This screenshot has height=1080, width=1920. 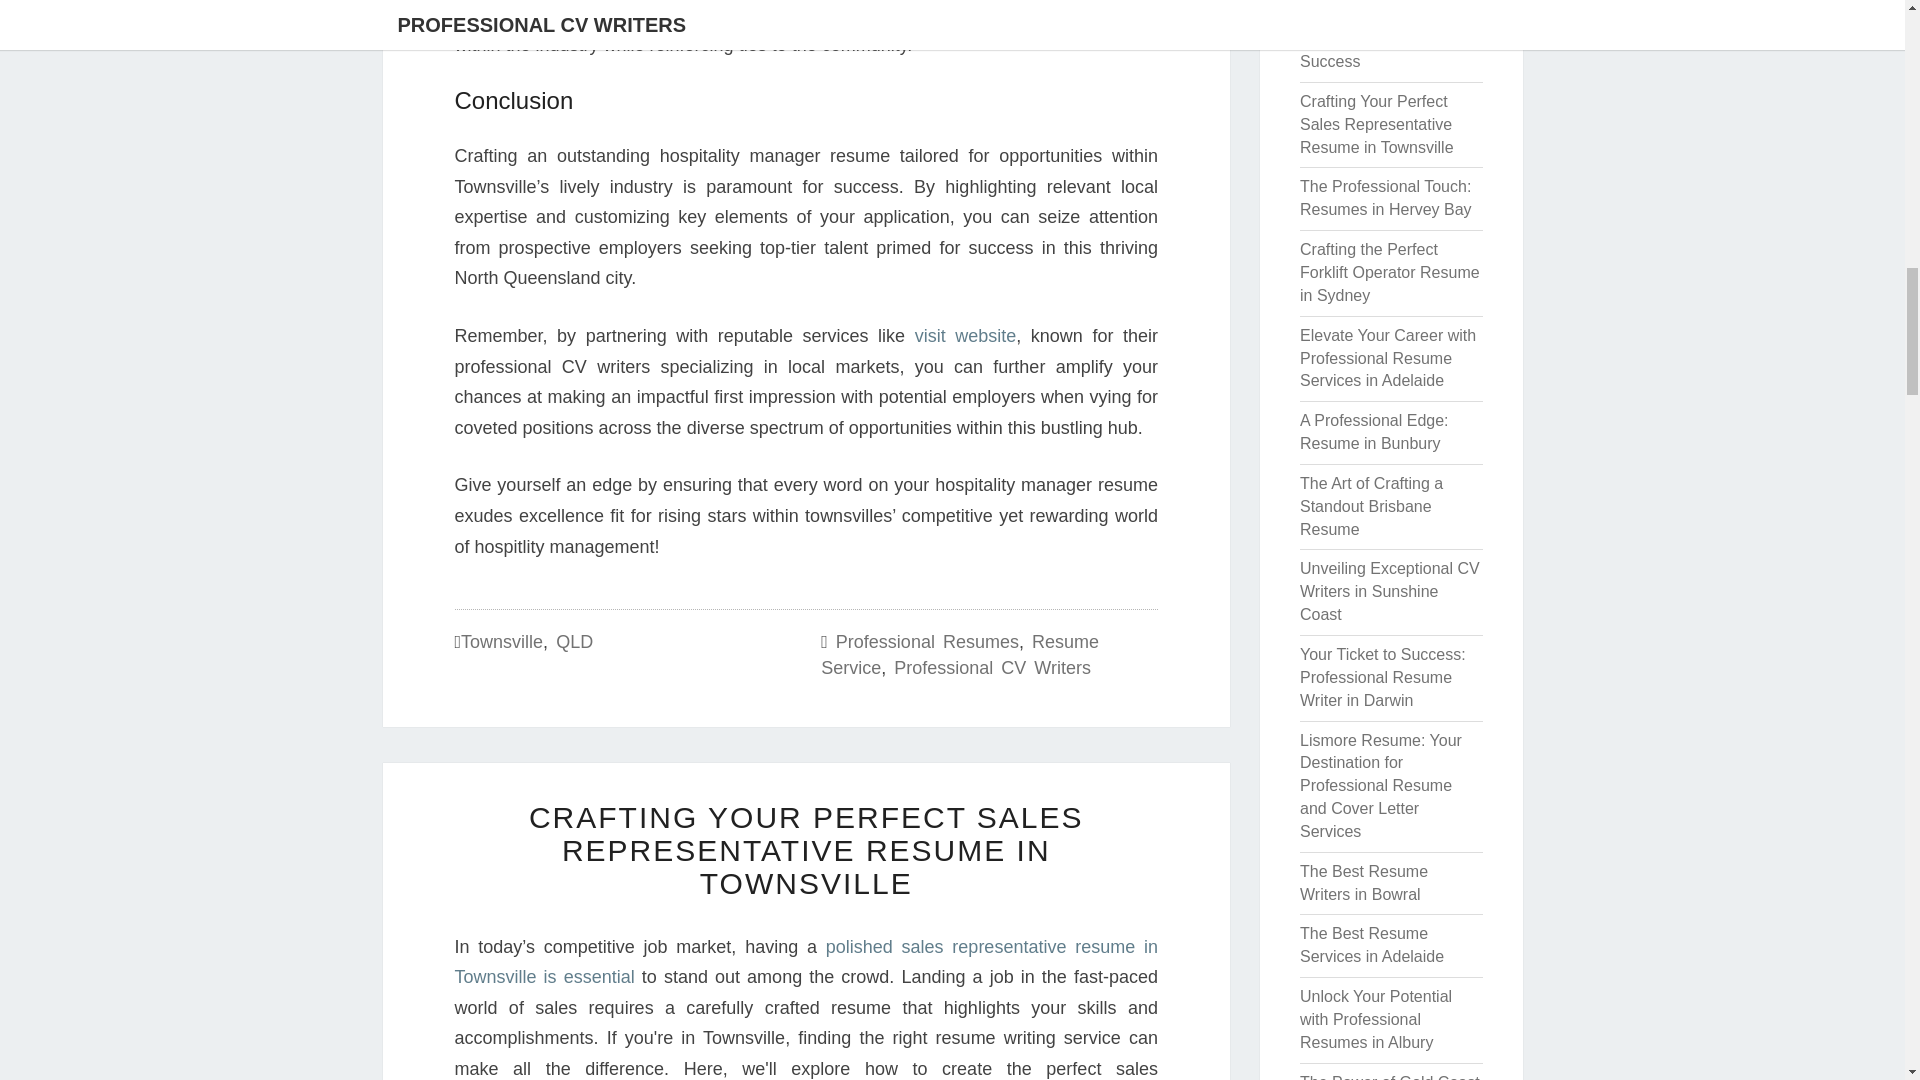 What do you see at coordinates (992, 668) in the screenshot?
I see `Professional CV Writers` at bounding box center [992, 668].